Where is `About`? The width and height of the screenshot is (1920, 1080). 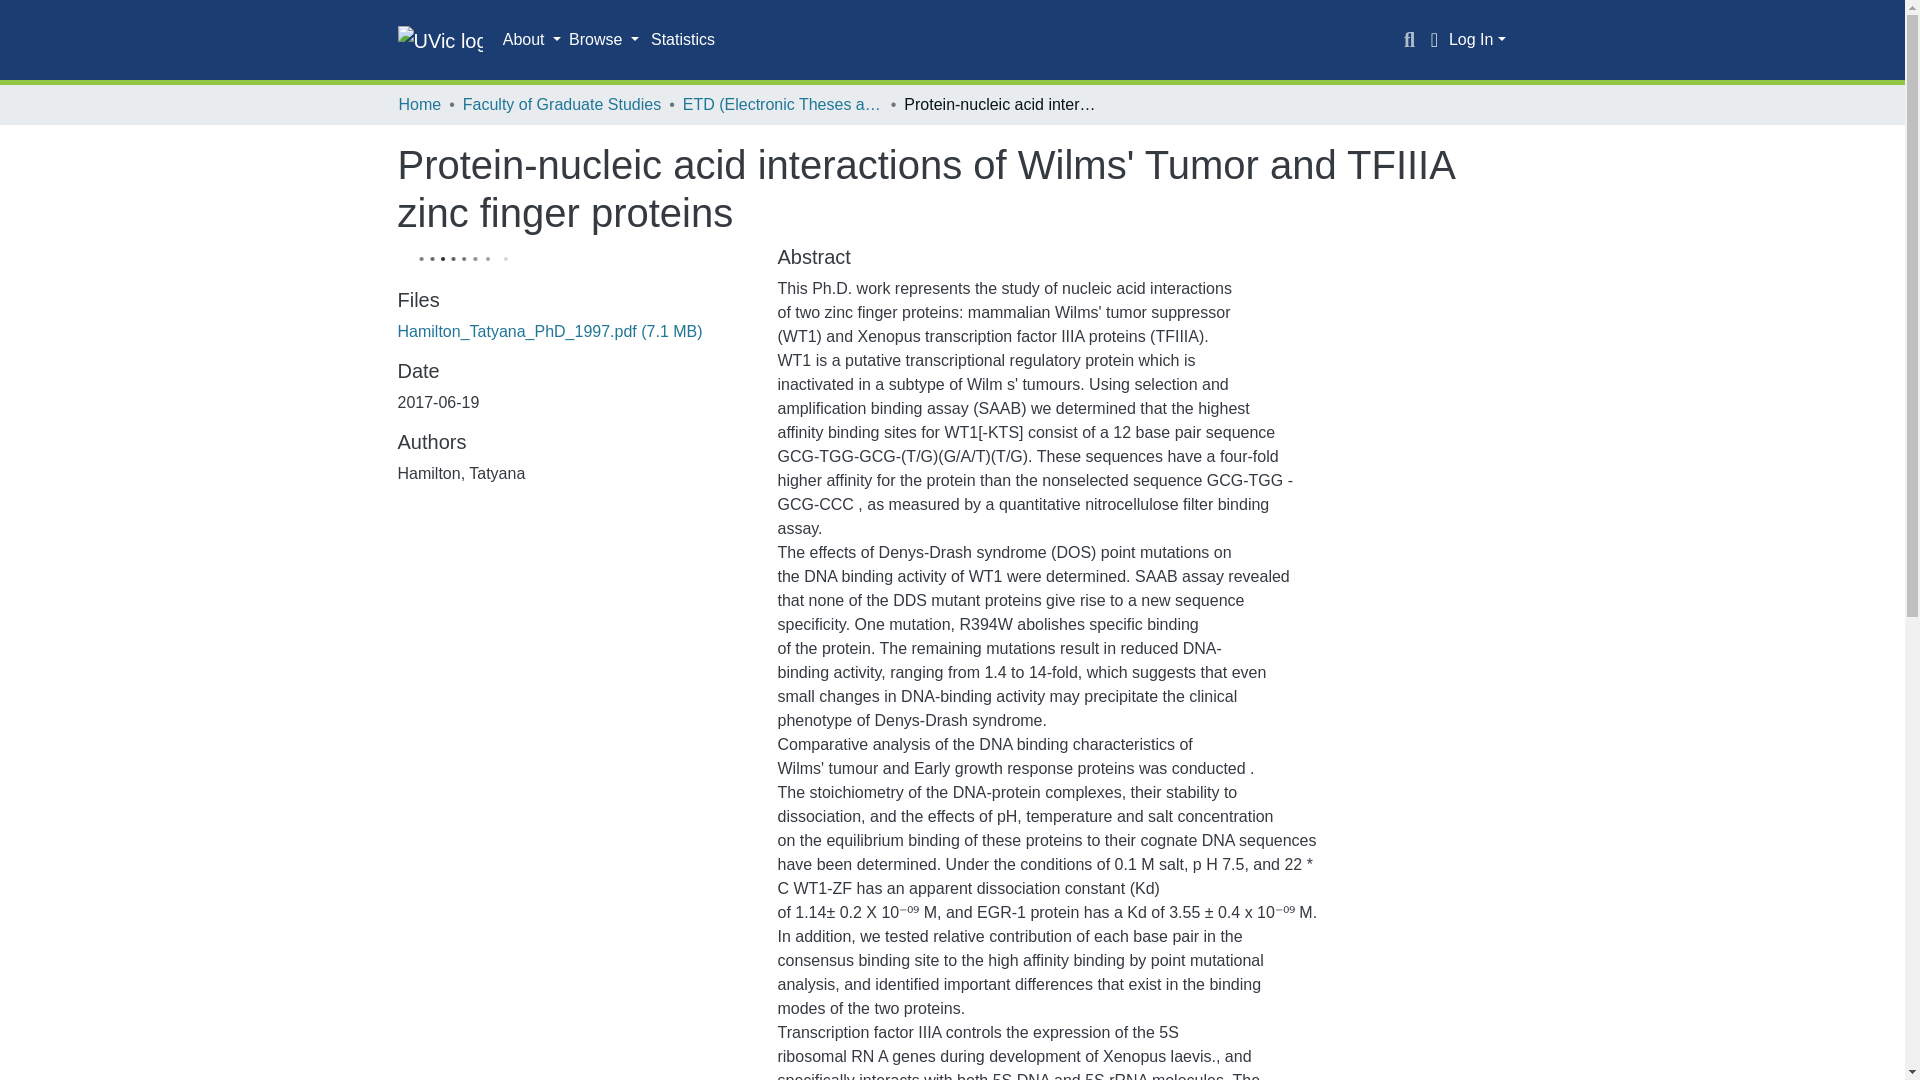
About is located at coordinates (532, 40).